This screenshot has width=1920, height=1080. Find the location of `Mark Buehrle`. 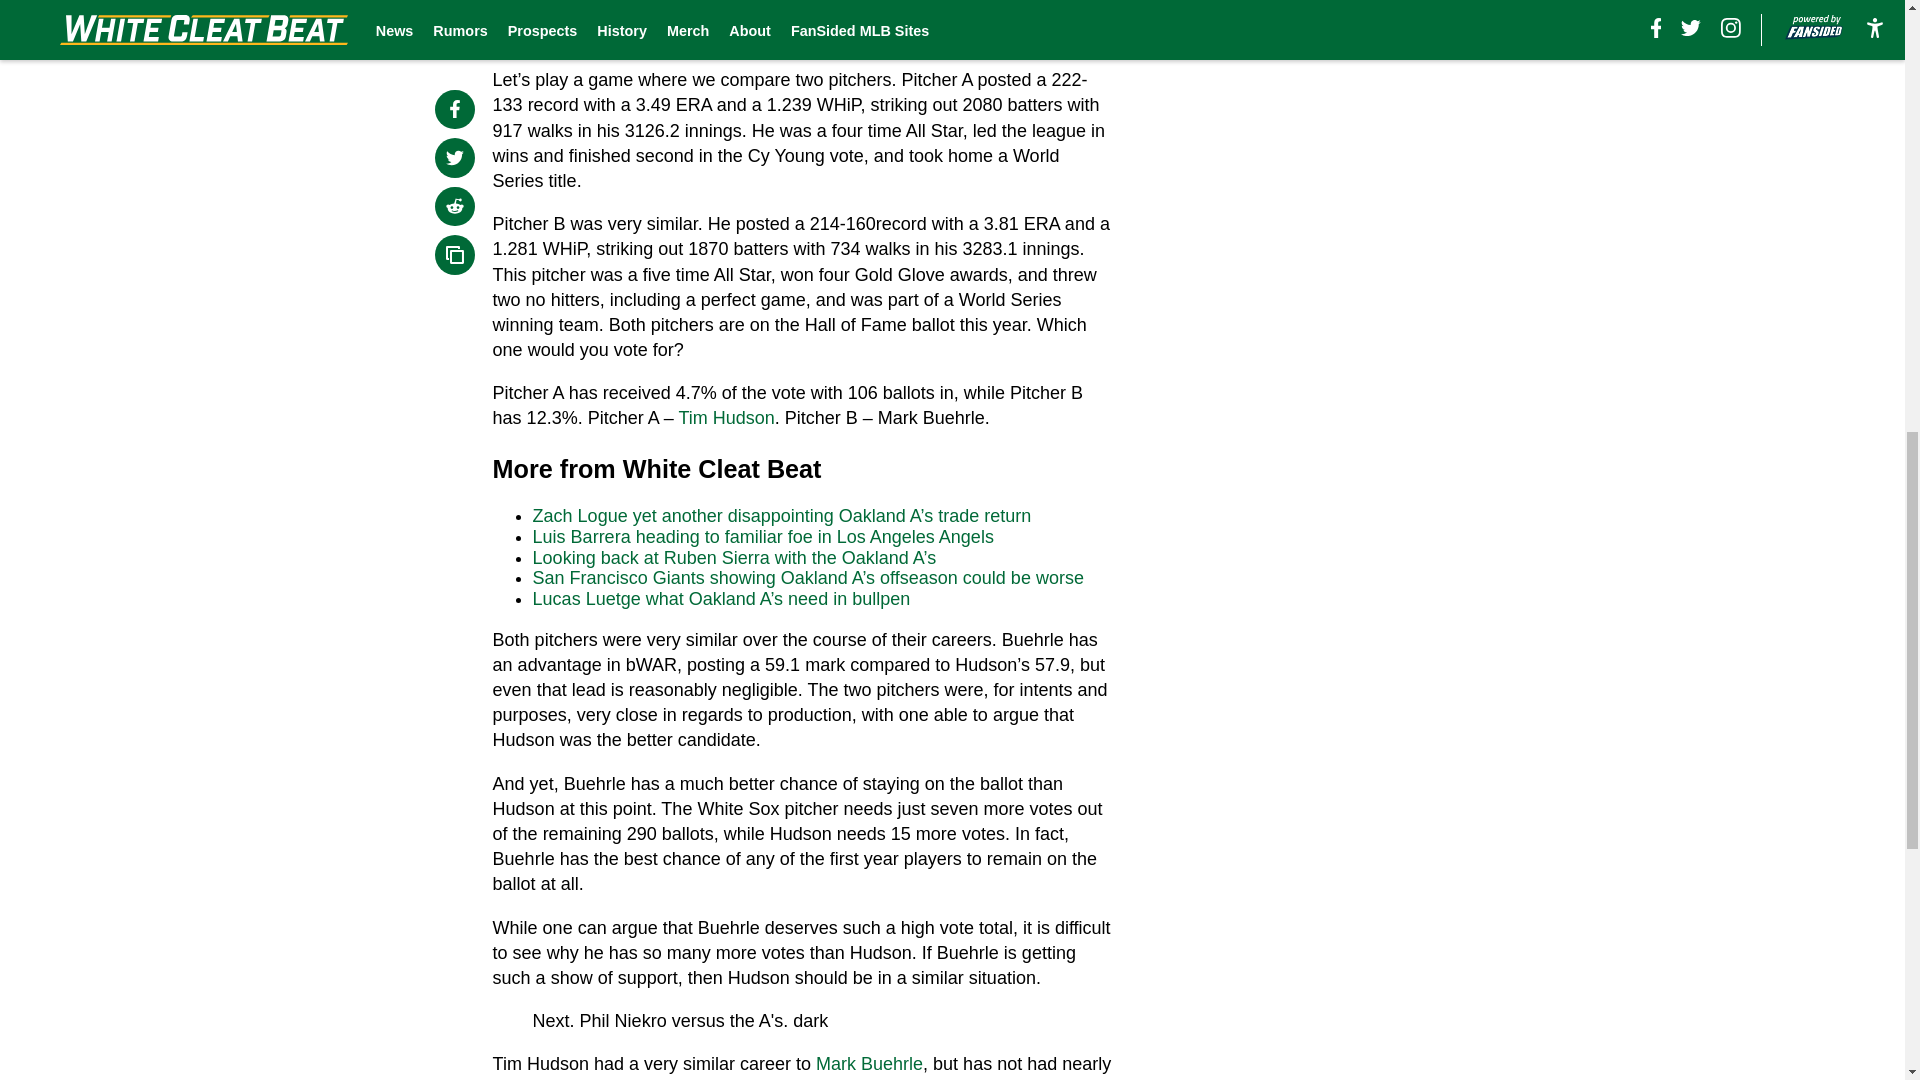

Mark Buehrle is located at coordinates (870, 1064).